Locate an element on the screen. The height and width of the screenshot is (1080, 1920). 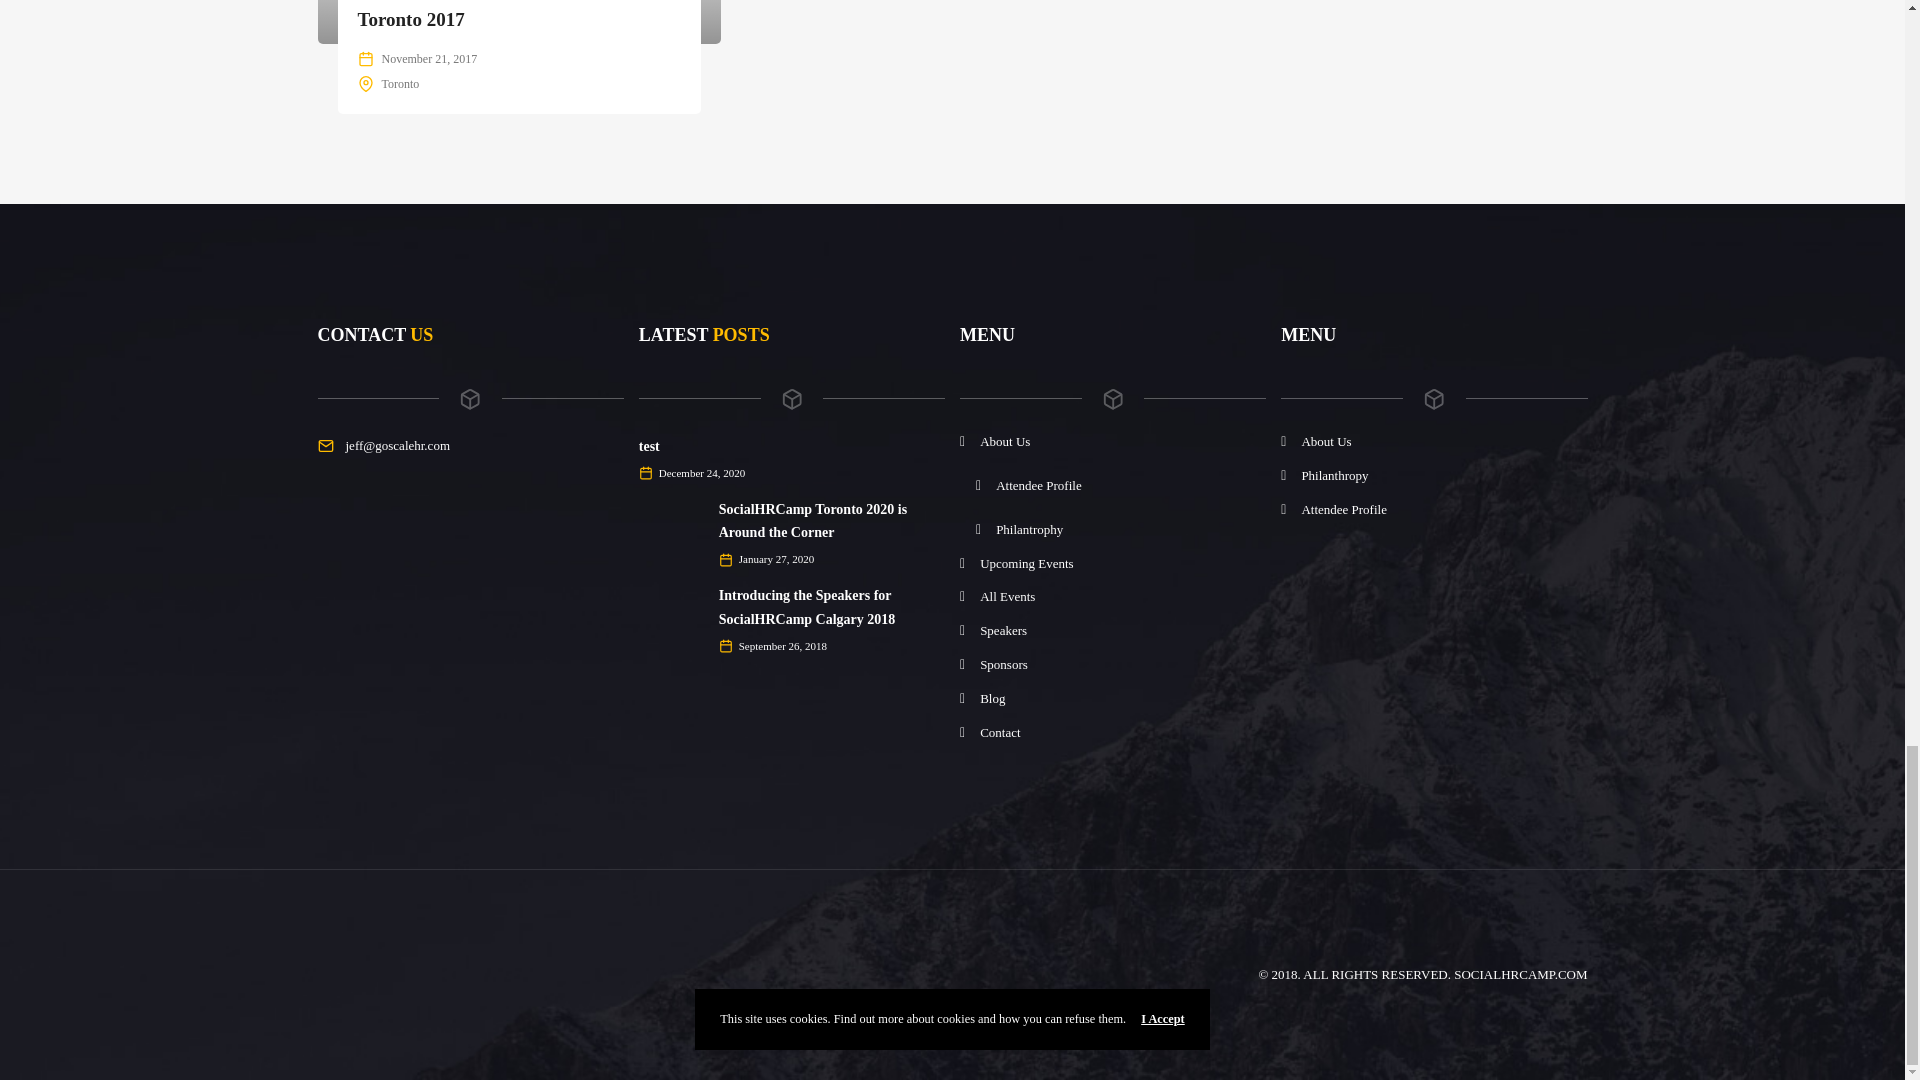
Toronto 2017 is located at coordinates (410, 19).